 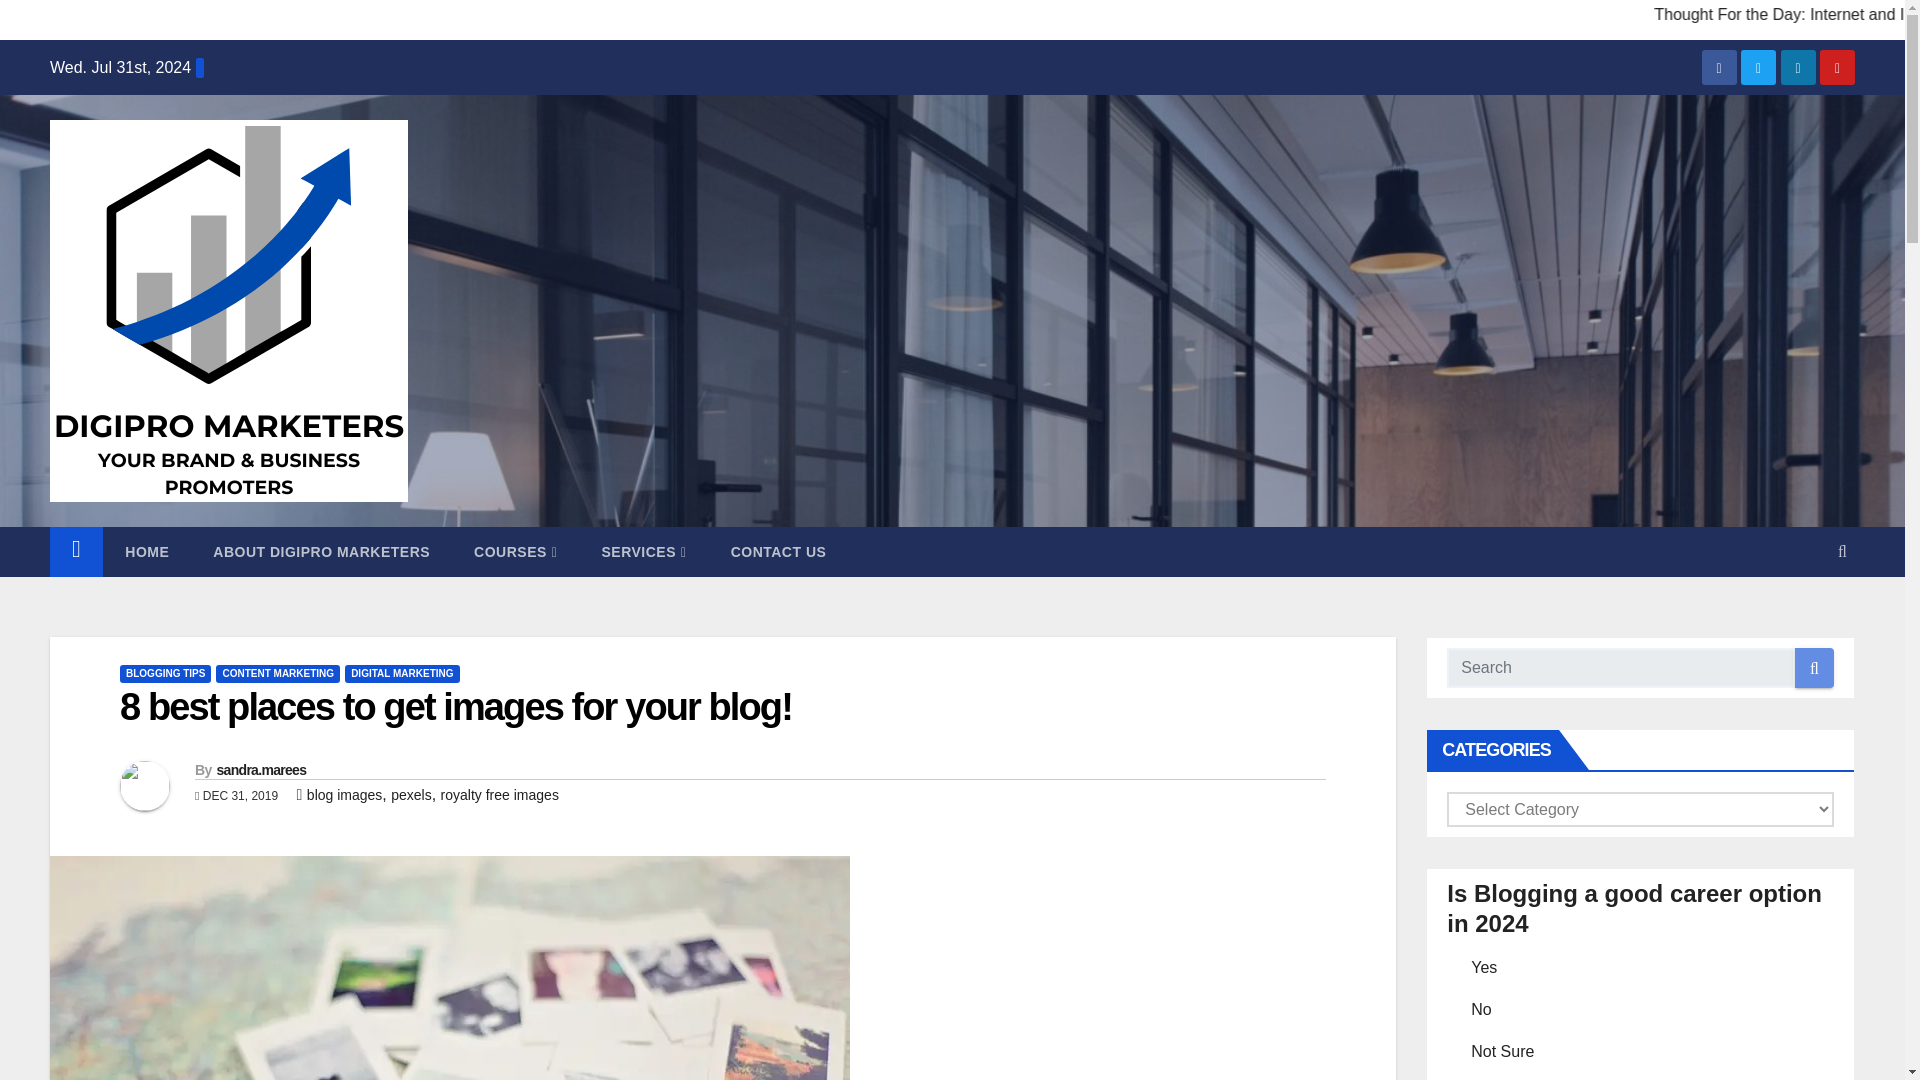 I want to click on CONTENT MARKETING, so click(x=277, y=674).